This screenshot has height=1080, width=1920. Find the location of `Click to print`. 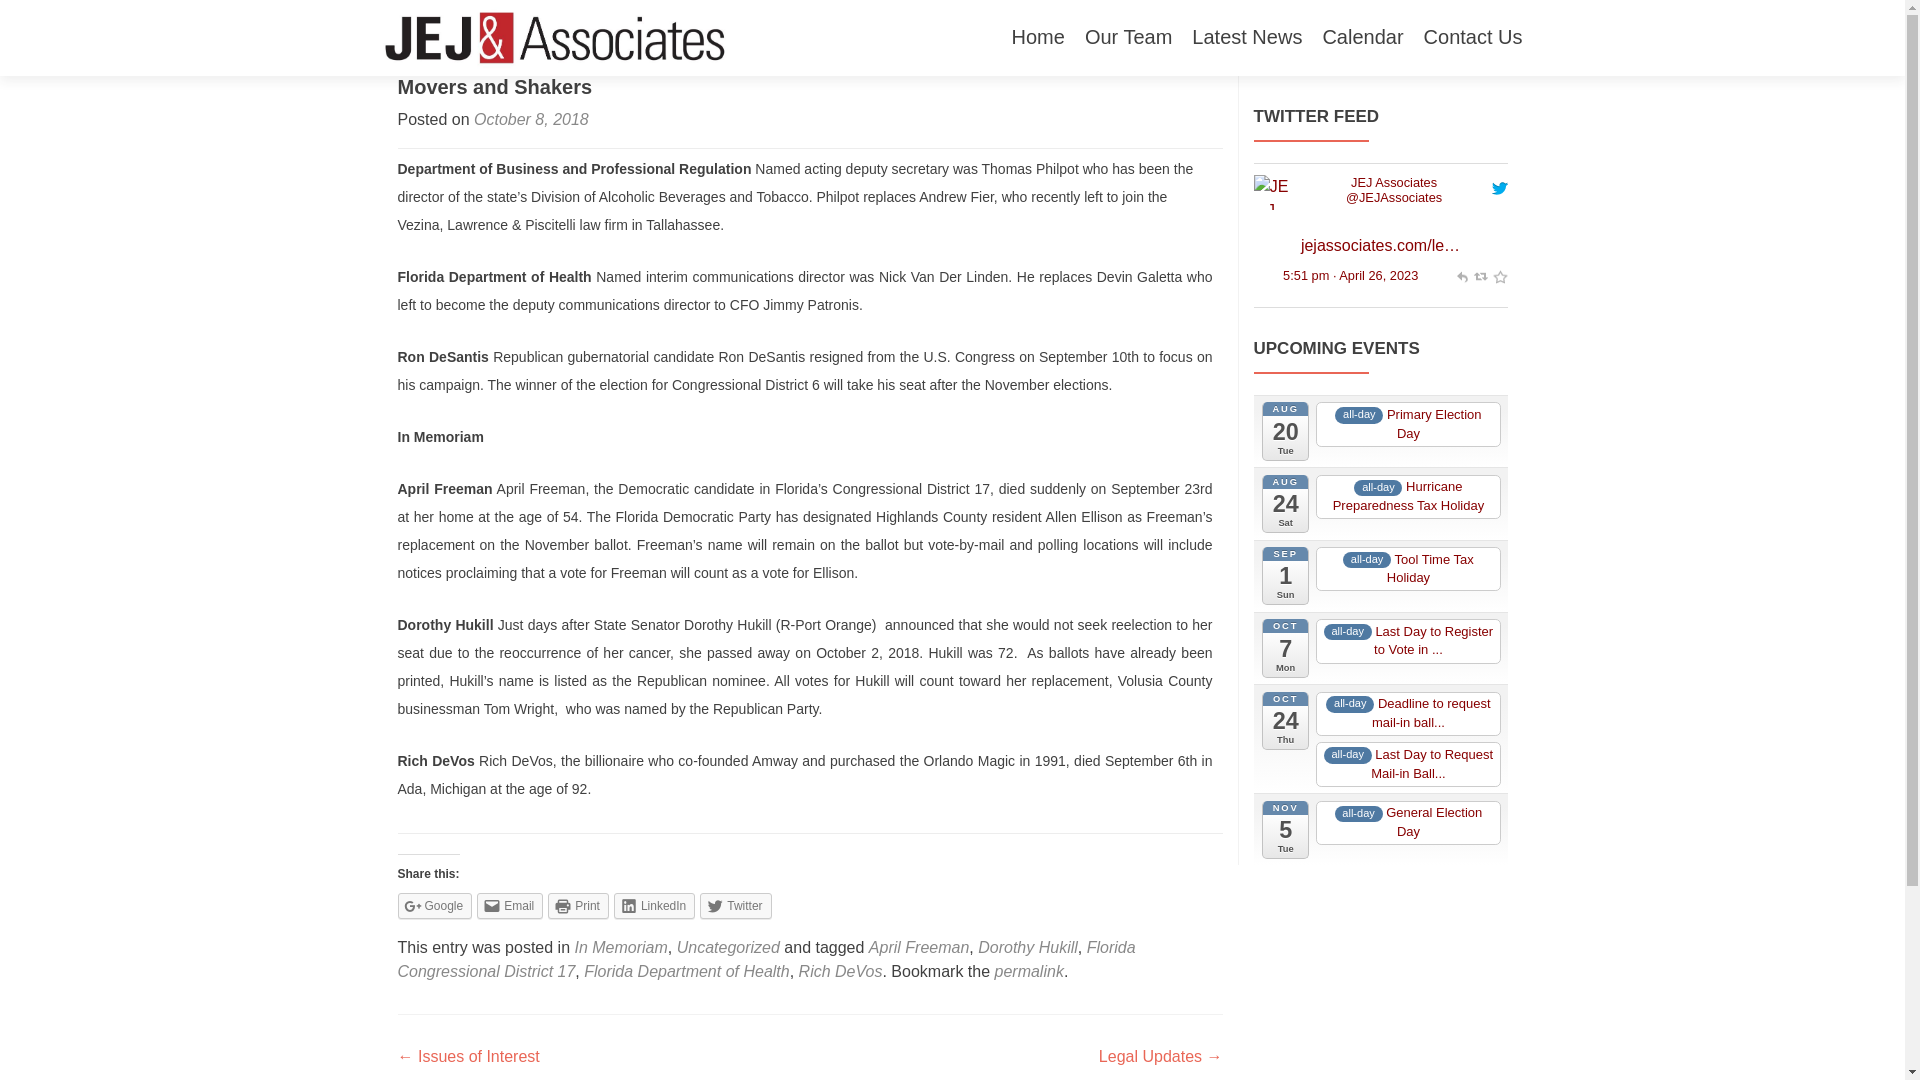

Click to print is located at coordinates (578, 906).